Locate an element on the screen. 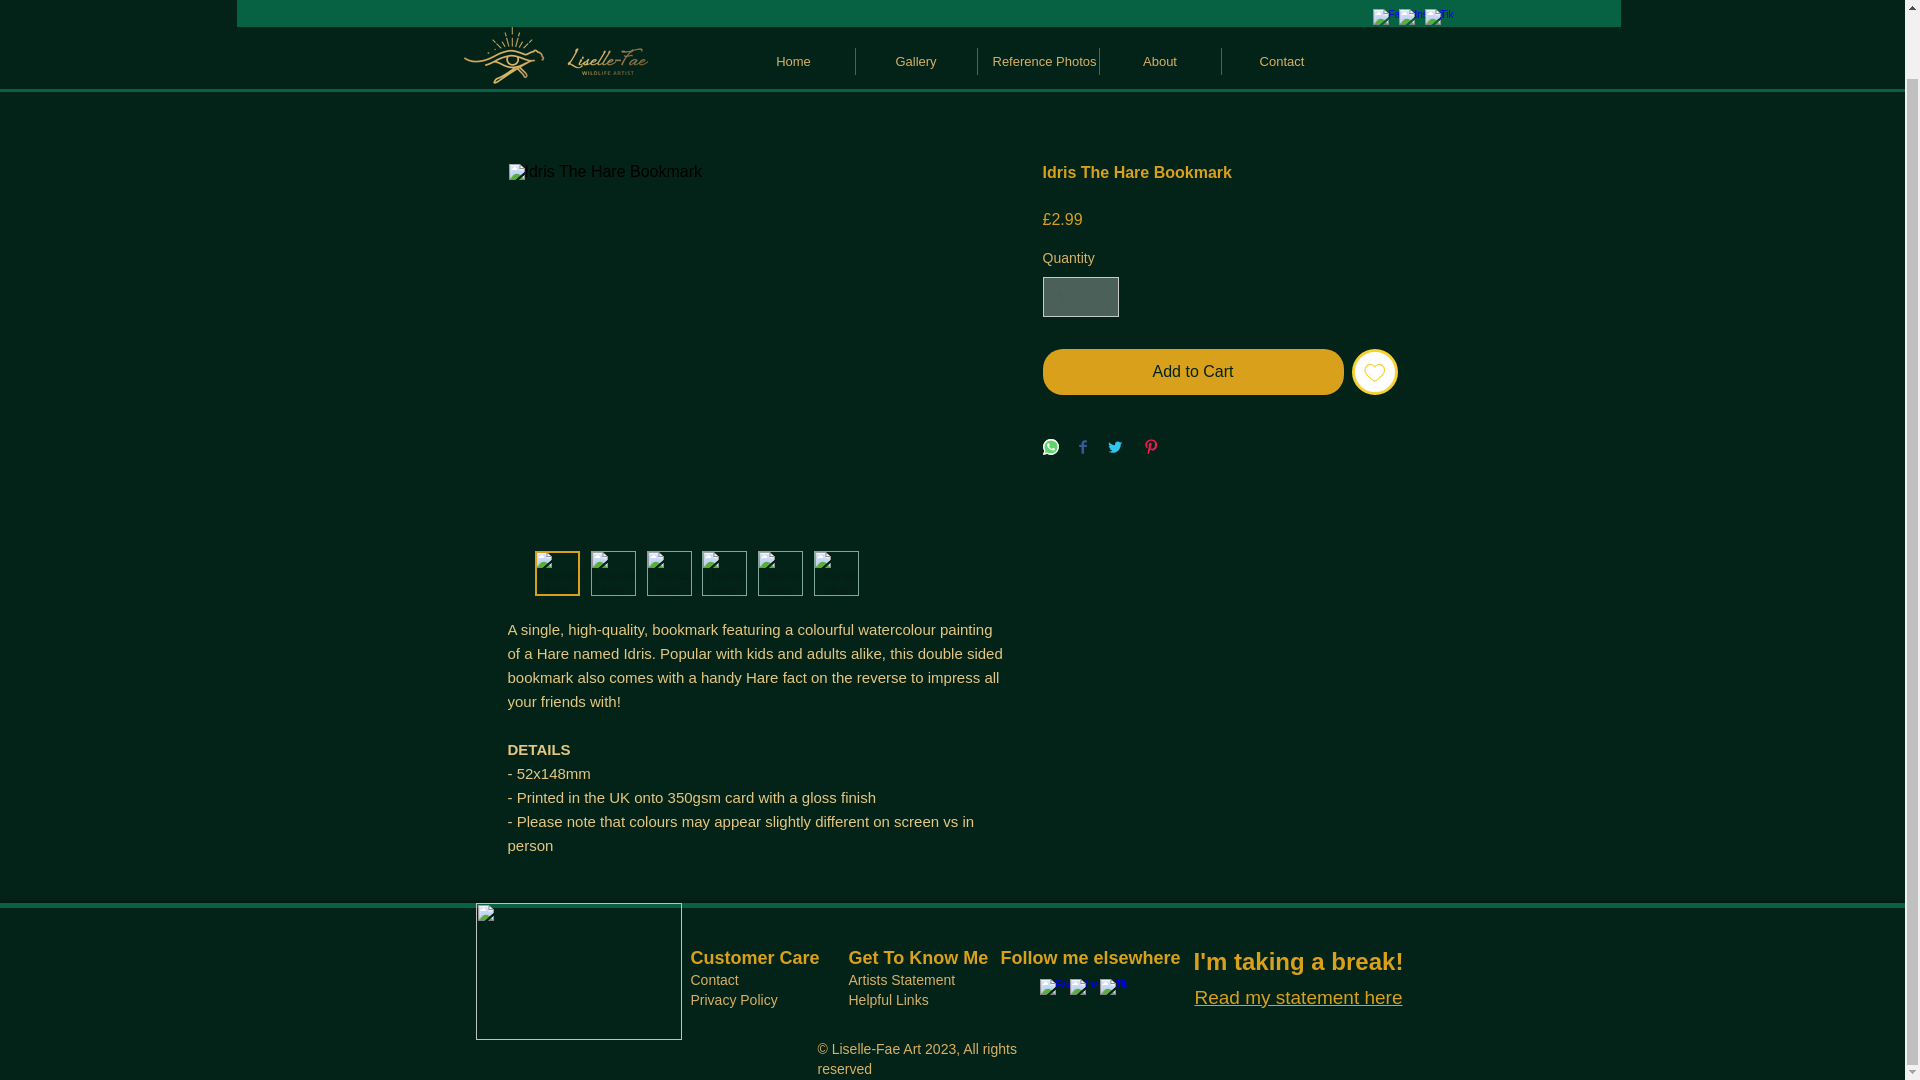  Reference Photos is located at coordinates (1038, 2).